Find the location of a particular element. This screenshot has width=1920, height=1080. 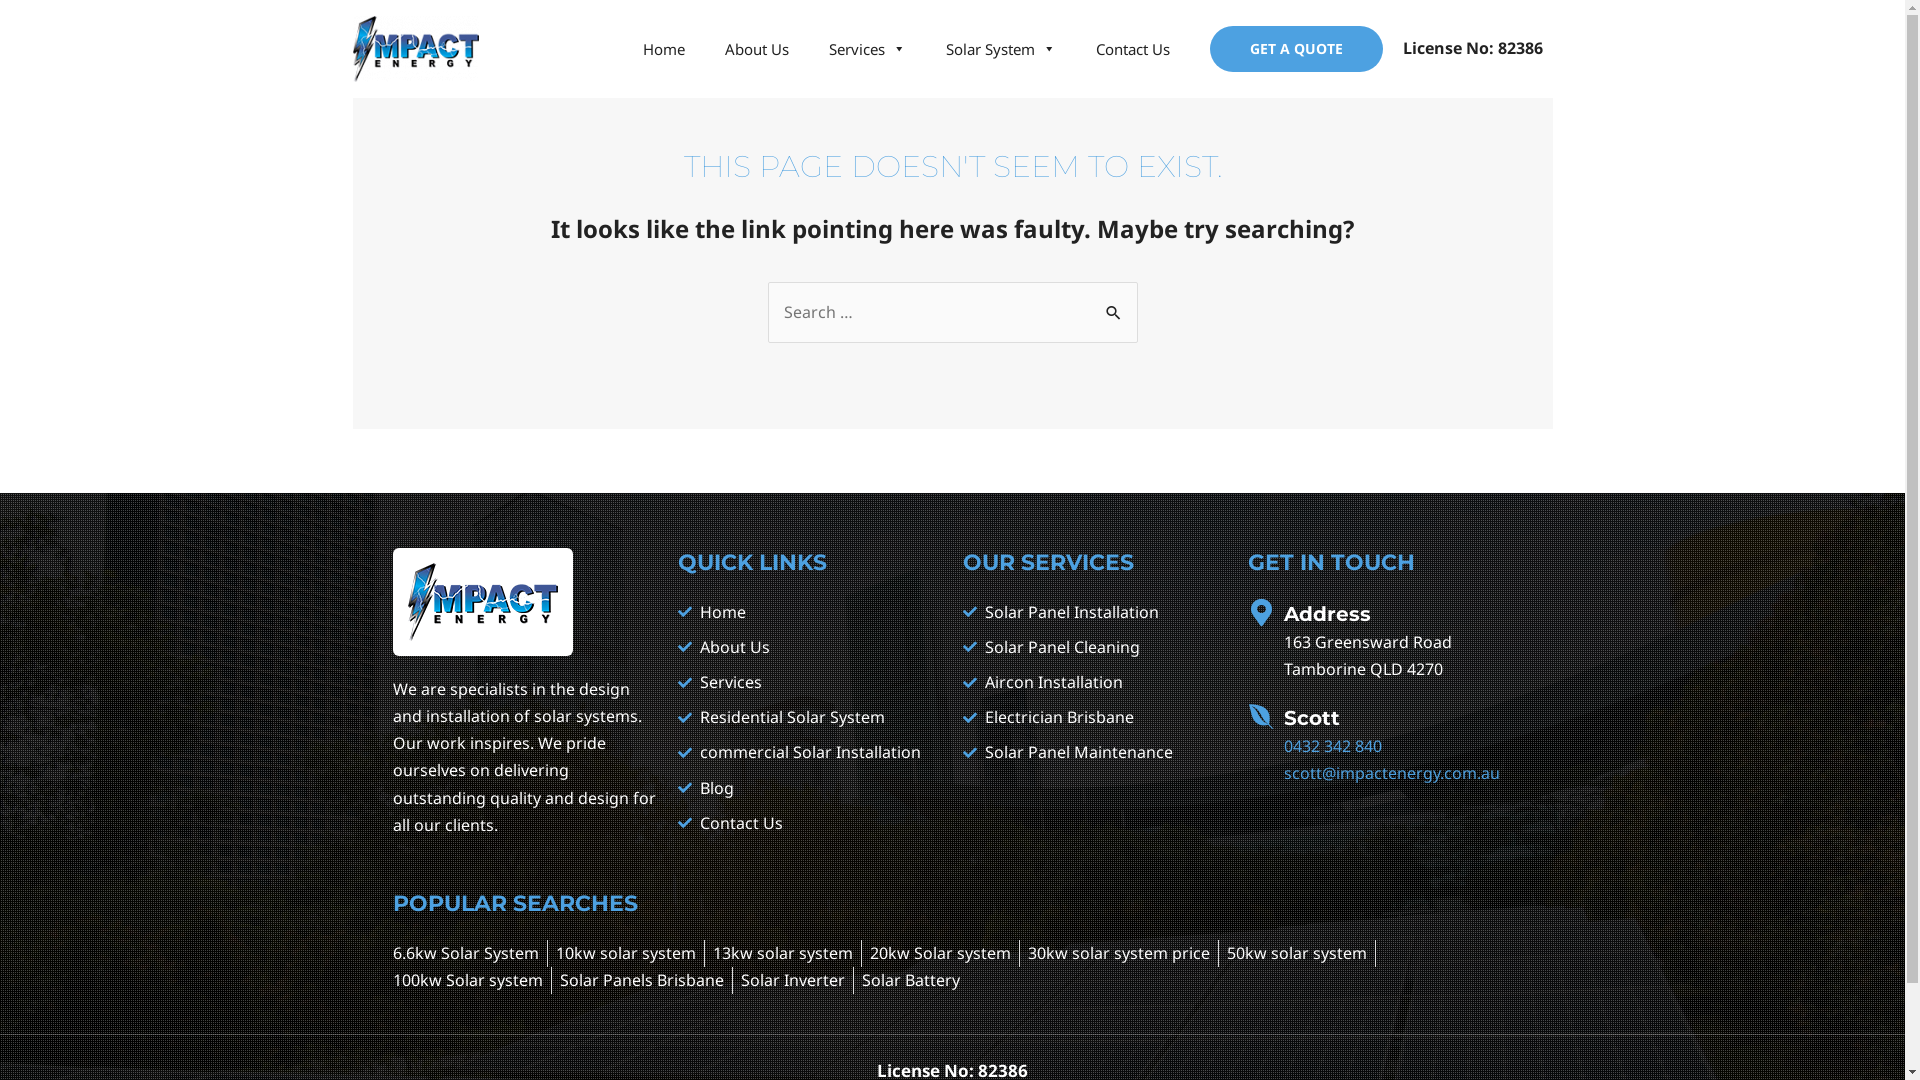

Solar Inverter is located at coordinates (792, 980).